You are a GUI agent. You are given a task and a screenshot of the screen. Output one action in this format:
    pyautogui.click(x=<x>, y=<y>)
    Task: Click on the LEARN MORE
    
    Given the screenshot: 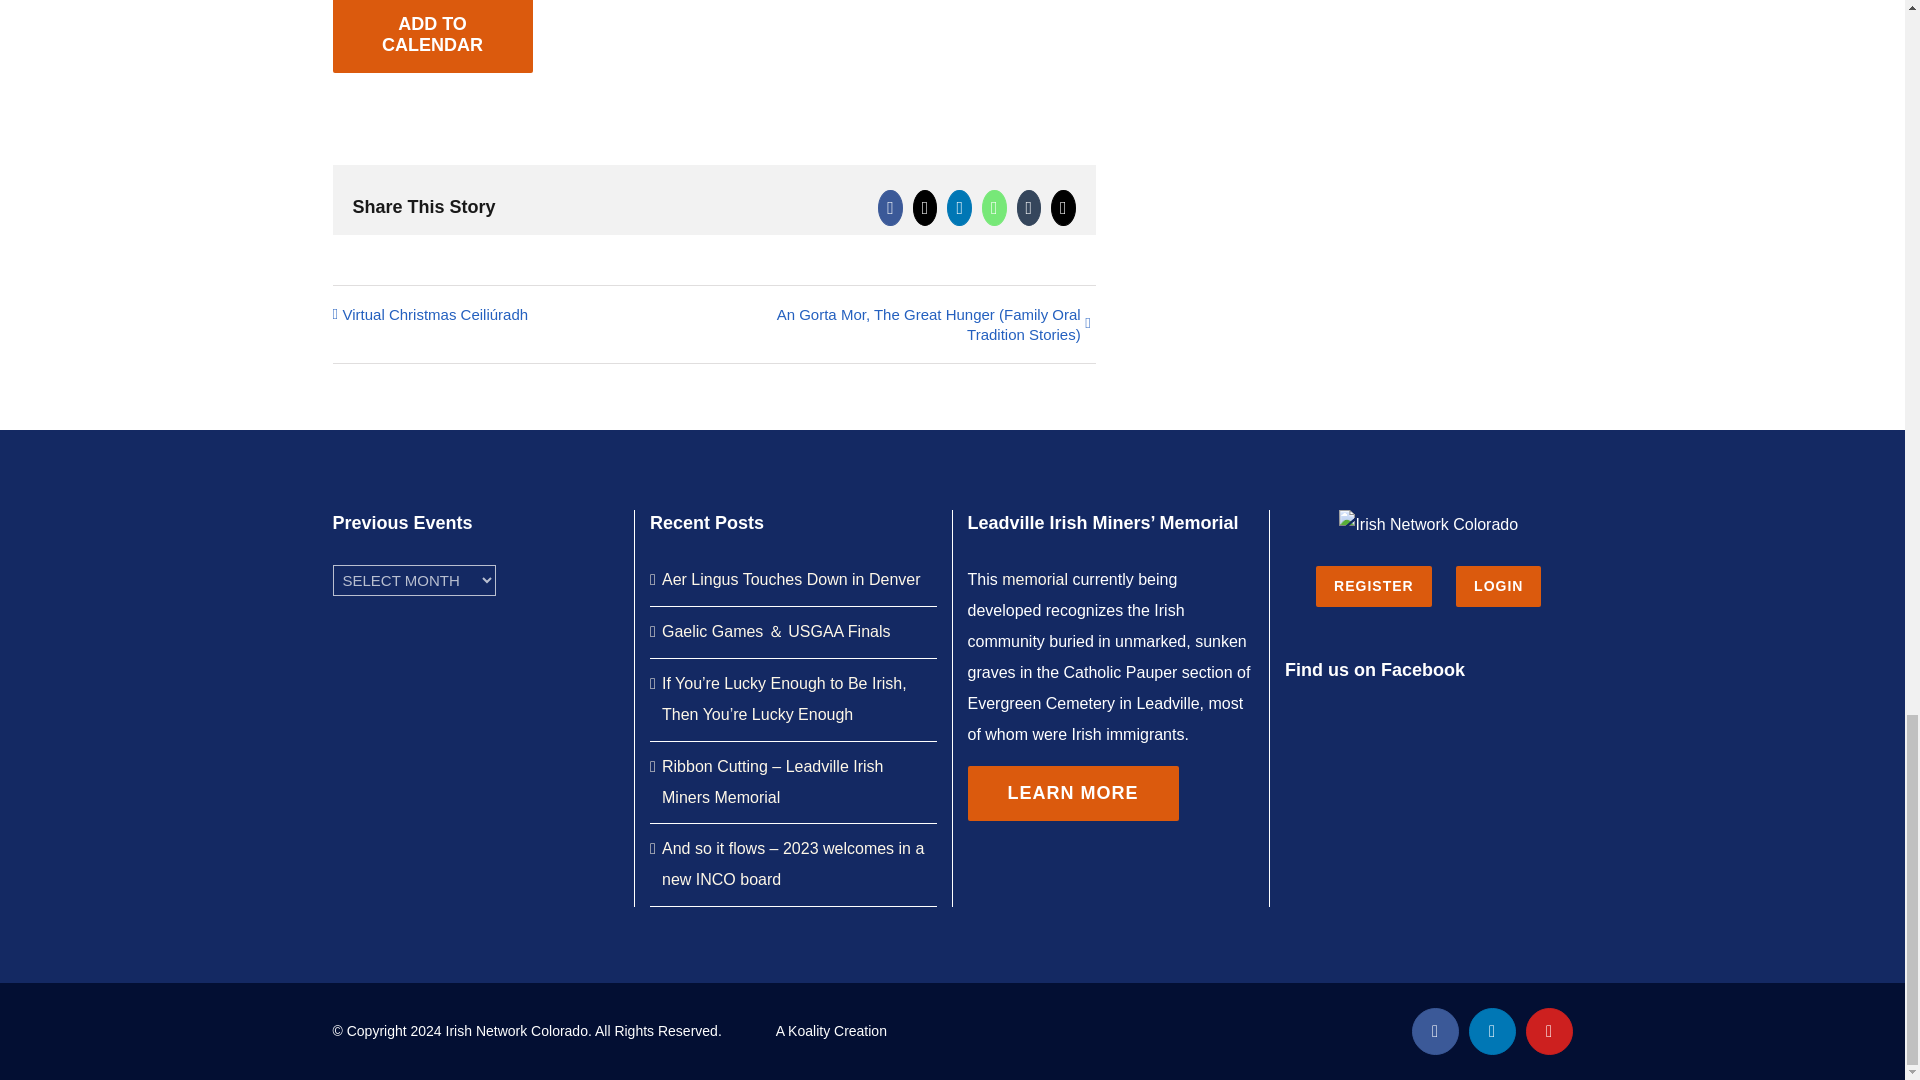 What is the action you would take?
    pyautogui.click(x=1072, y=792)
    